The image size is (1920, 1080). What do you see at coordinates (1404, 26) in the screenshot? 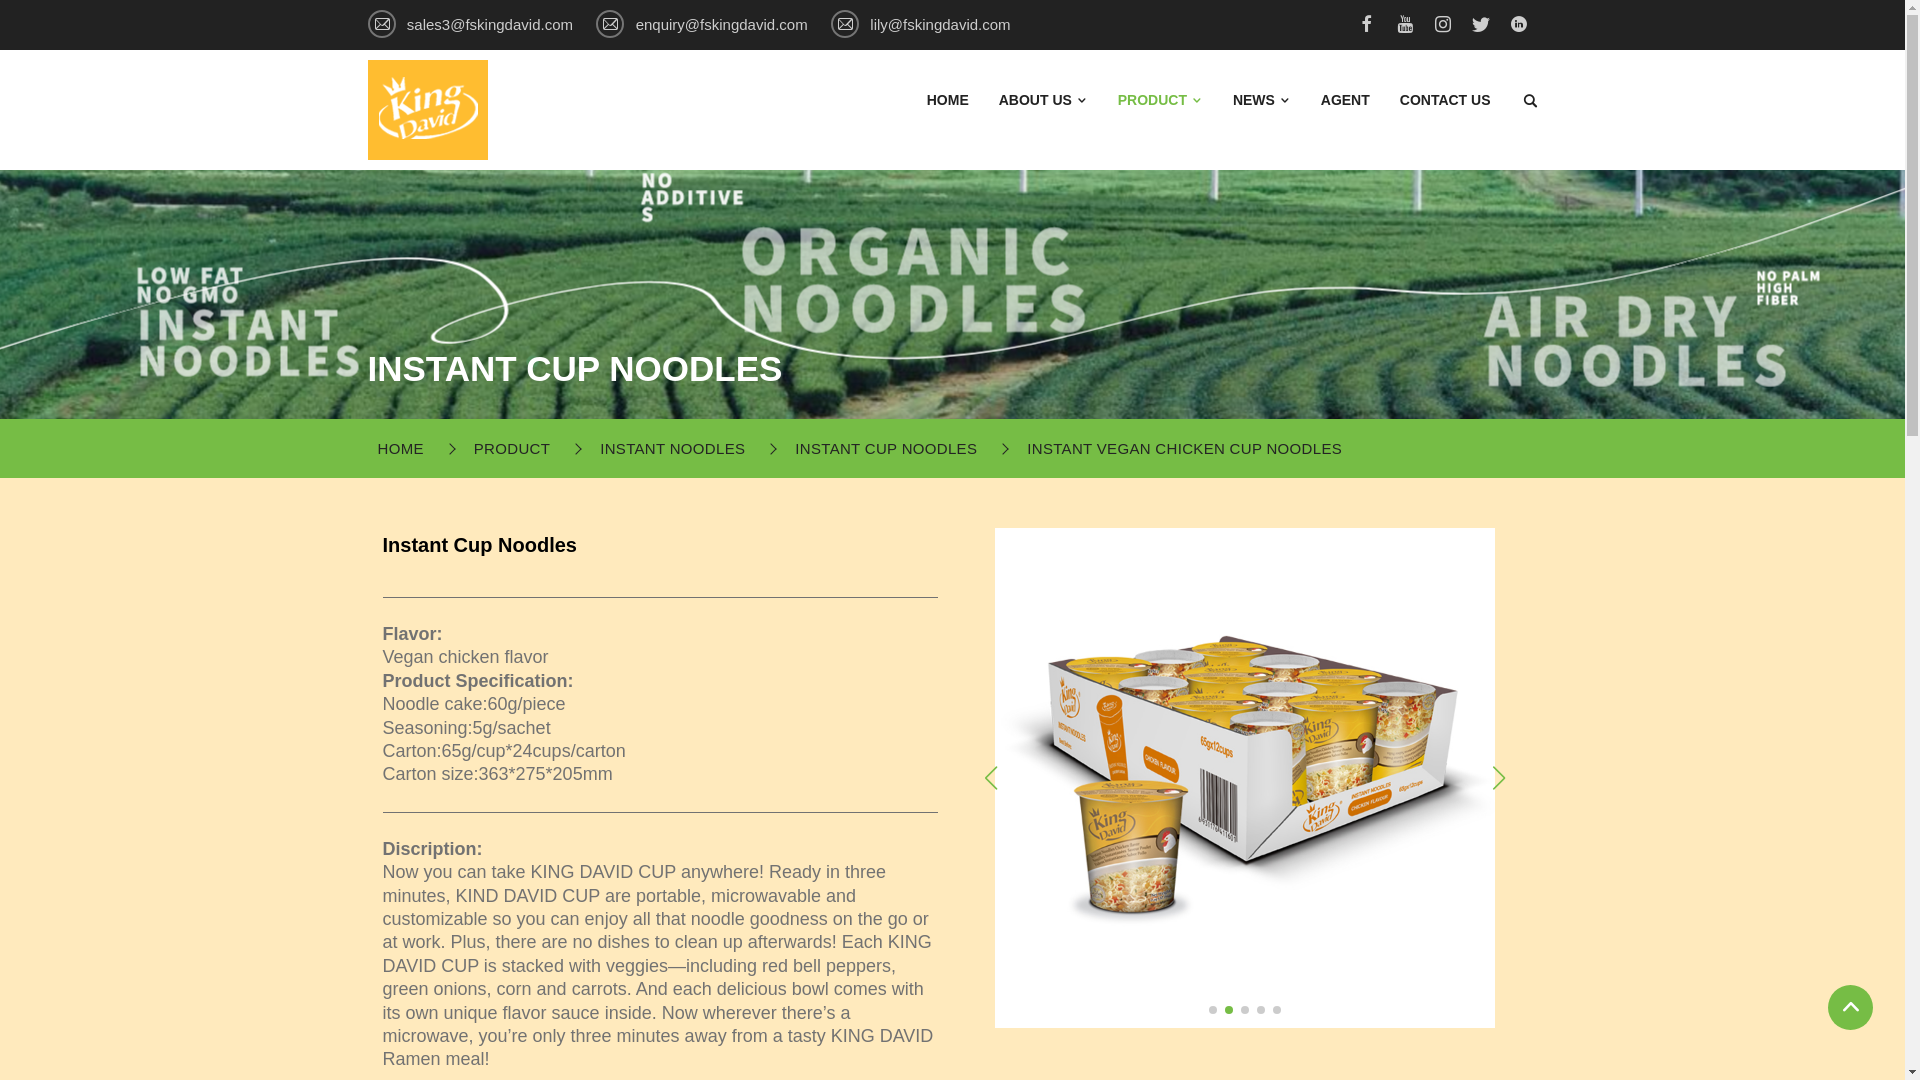
I see `Youtube` at bounding box center [1404, 26].